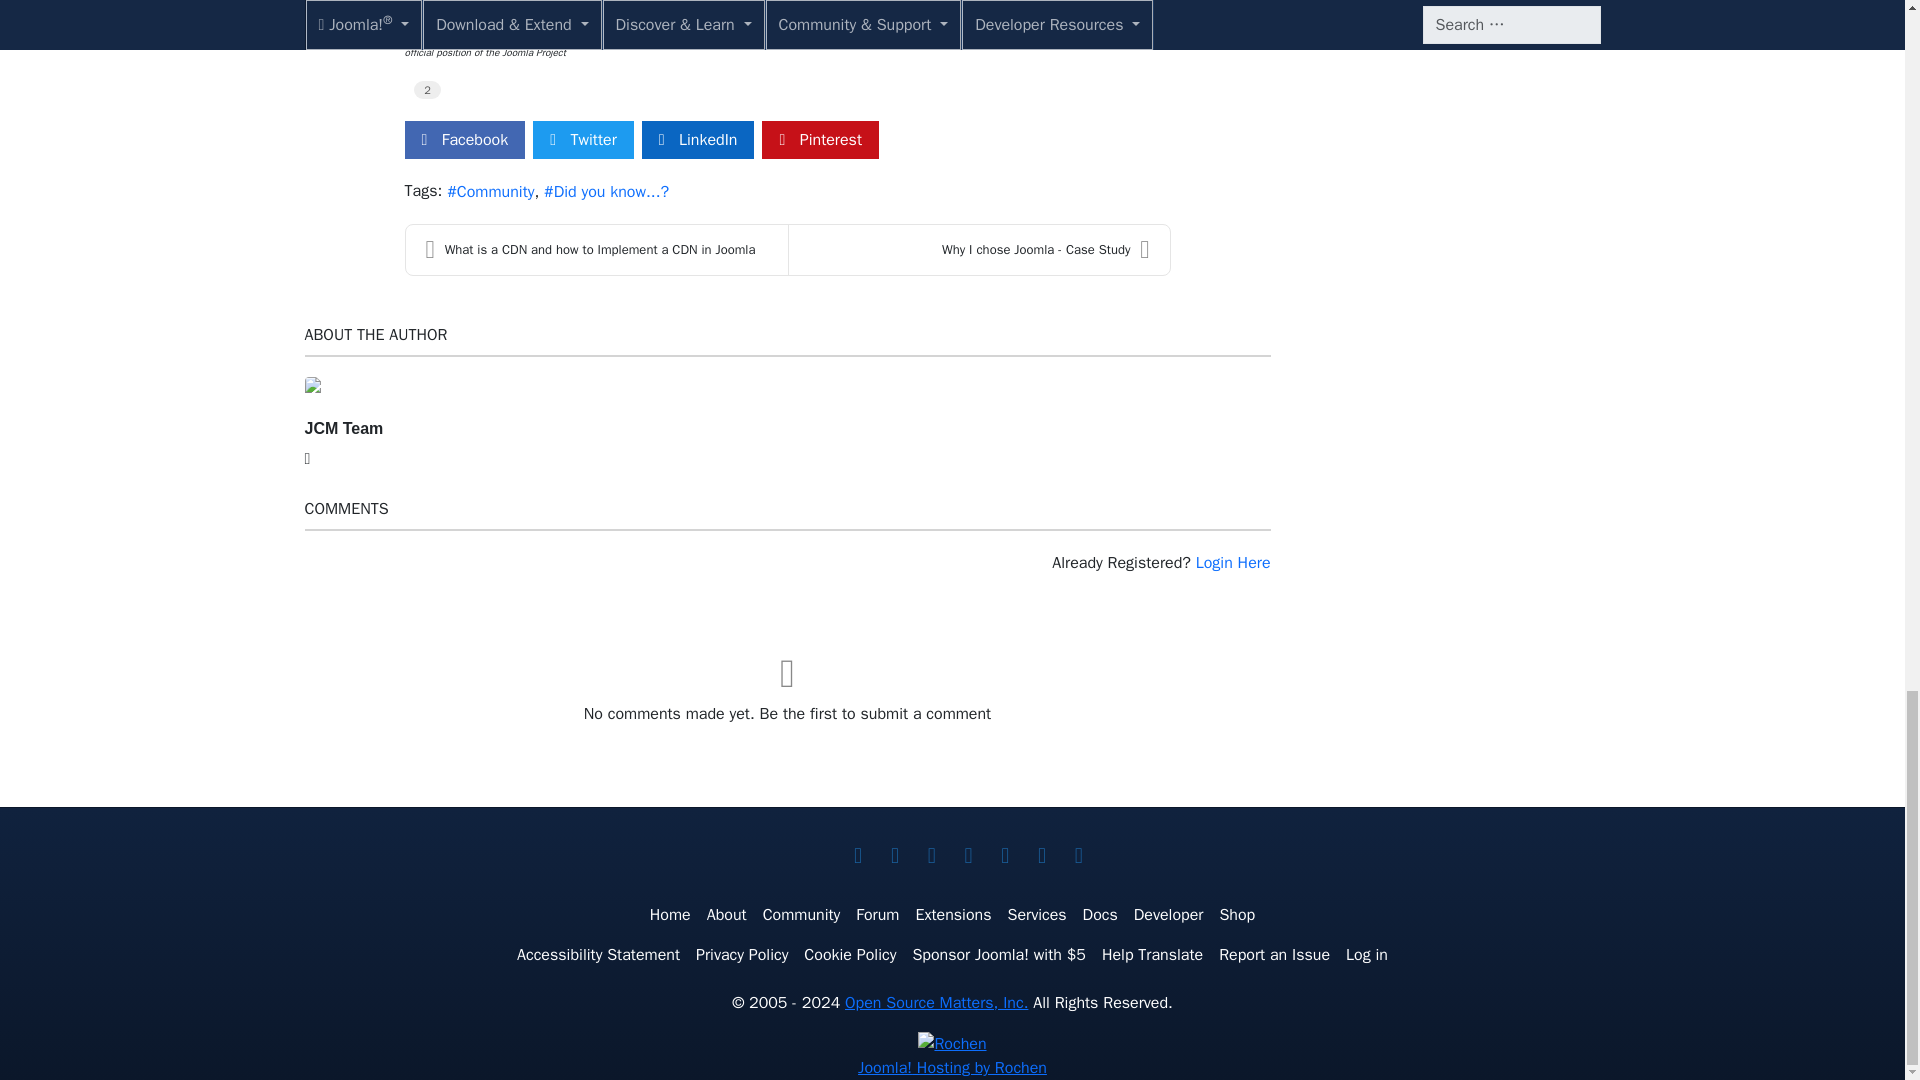 Image resolution: width=1920 pixels, height=1080 pixels. I want to click on 2 votes, so click(428, 90).